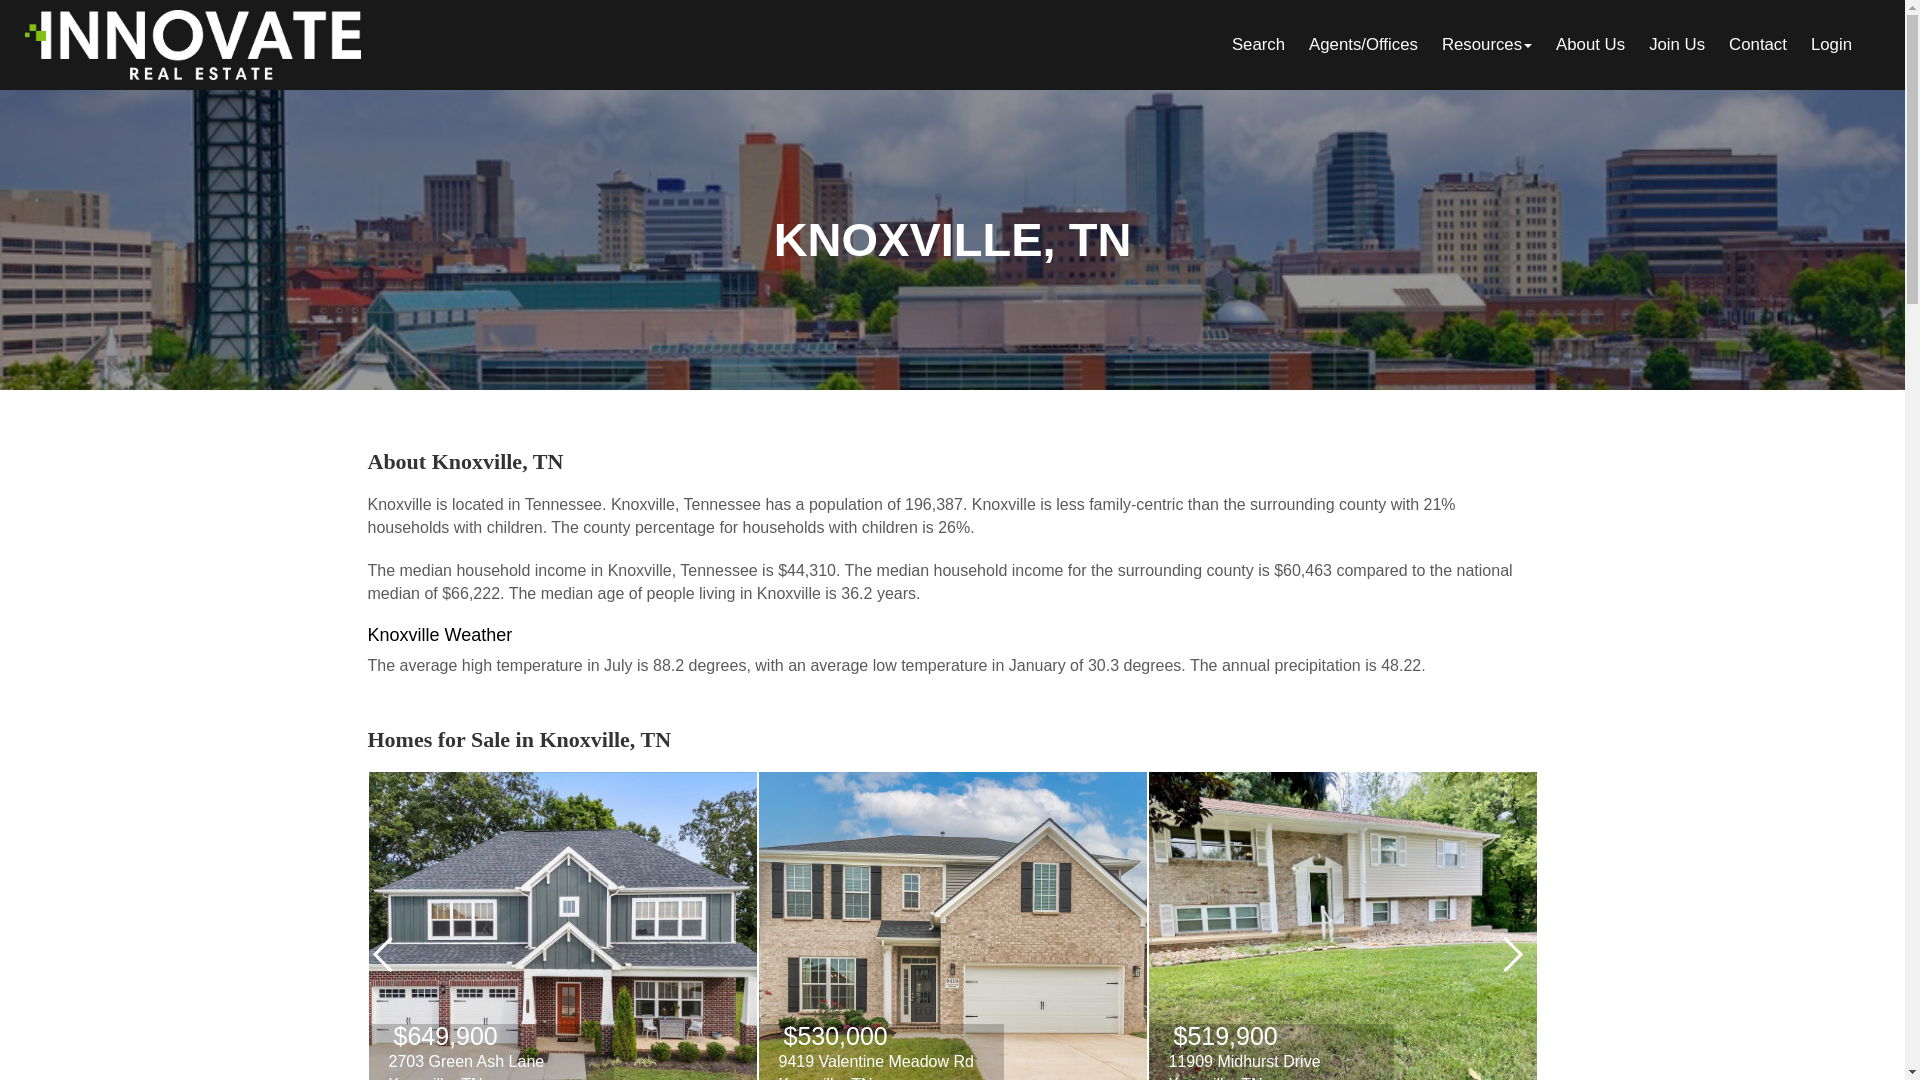 This screenshot has height=1080, width=1920. Describe the element at coordinates (1832, 44) in the screenshot. I see `Login` at that location.